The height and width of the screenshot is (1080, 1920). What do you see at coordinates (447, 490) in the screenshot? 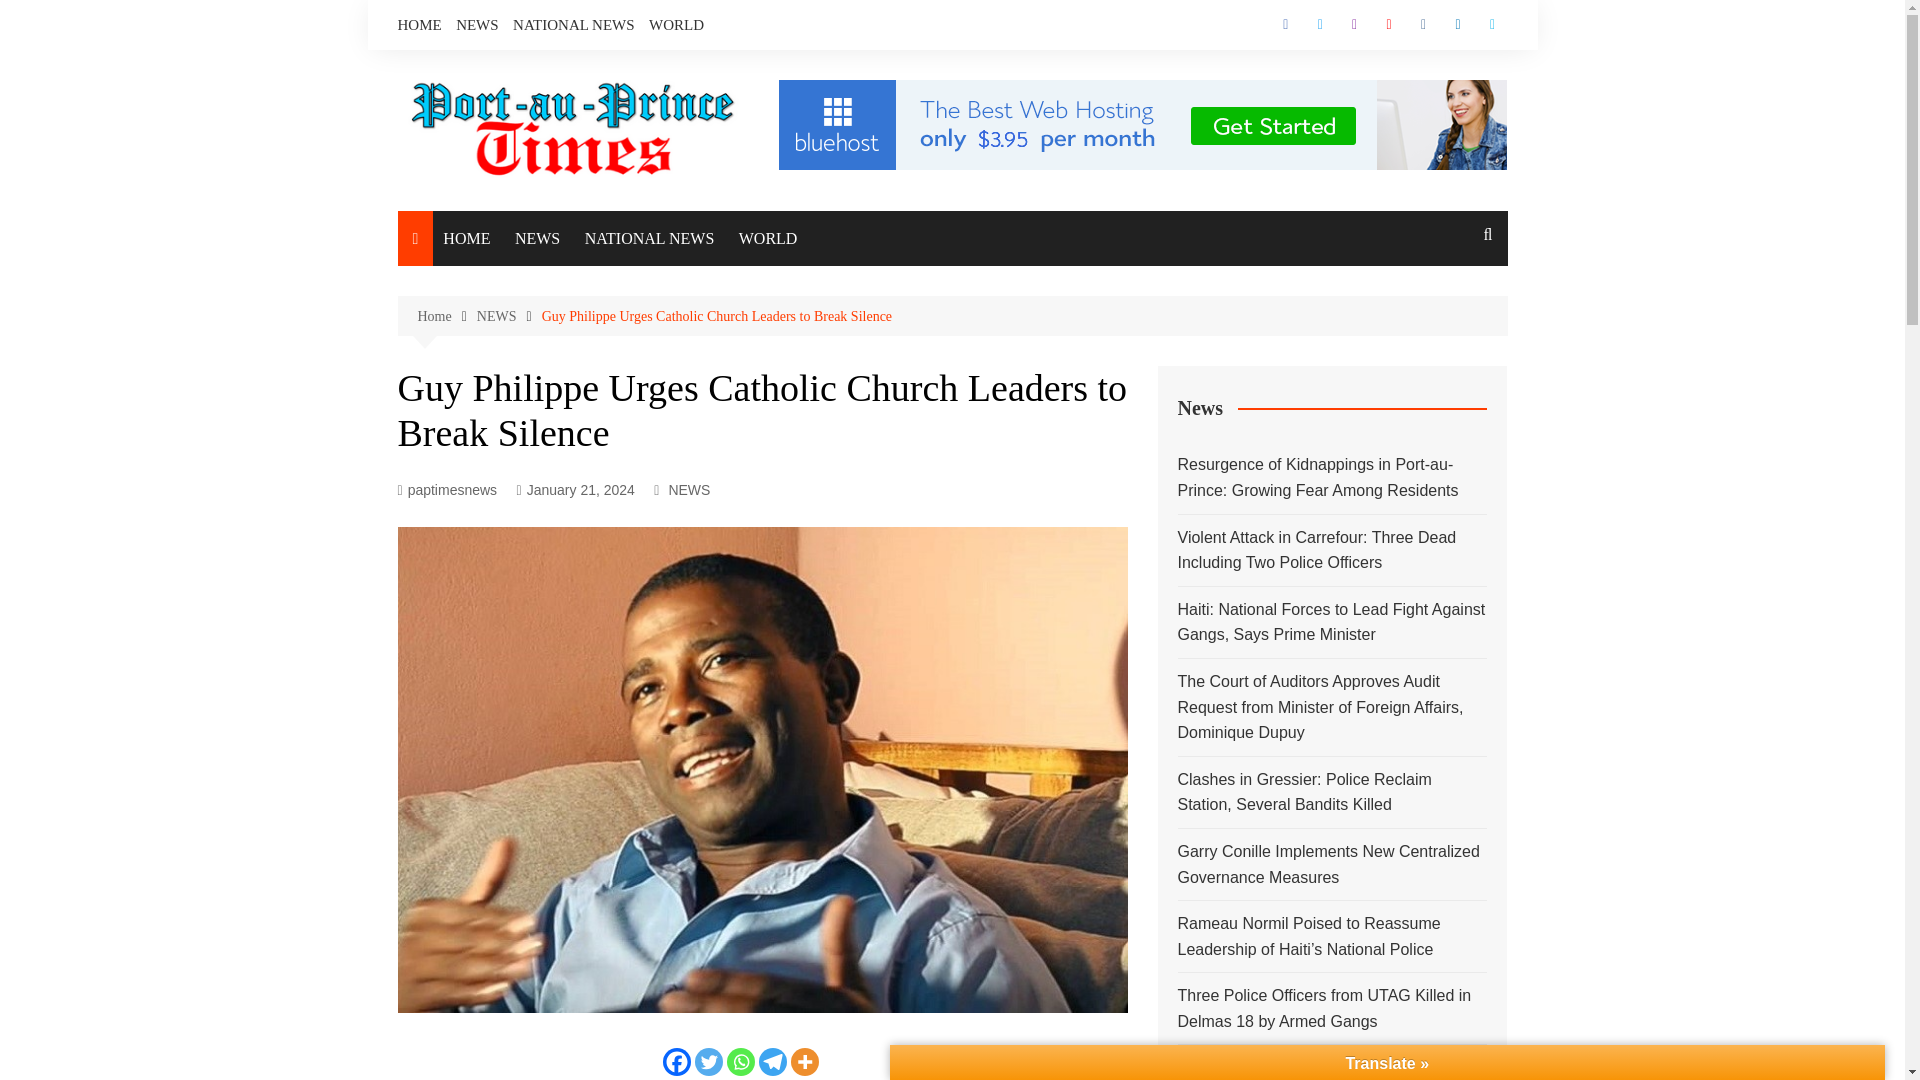
I see `paptimesnews` at bounding box center [447, 490].